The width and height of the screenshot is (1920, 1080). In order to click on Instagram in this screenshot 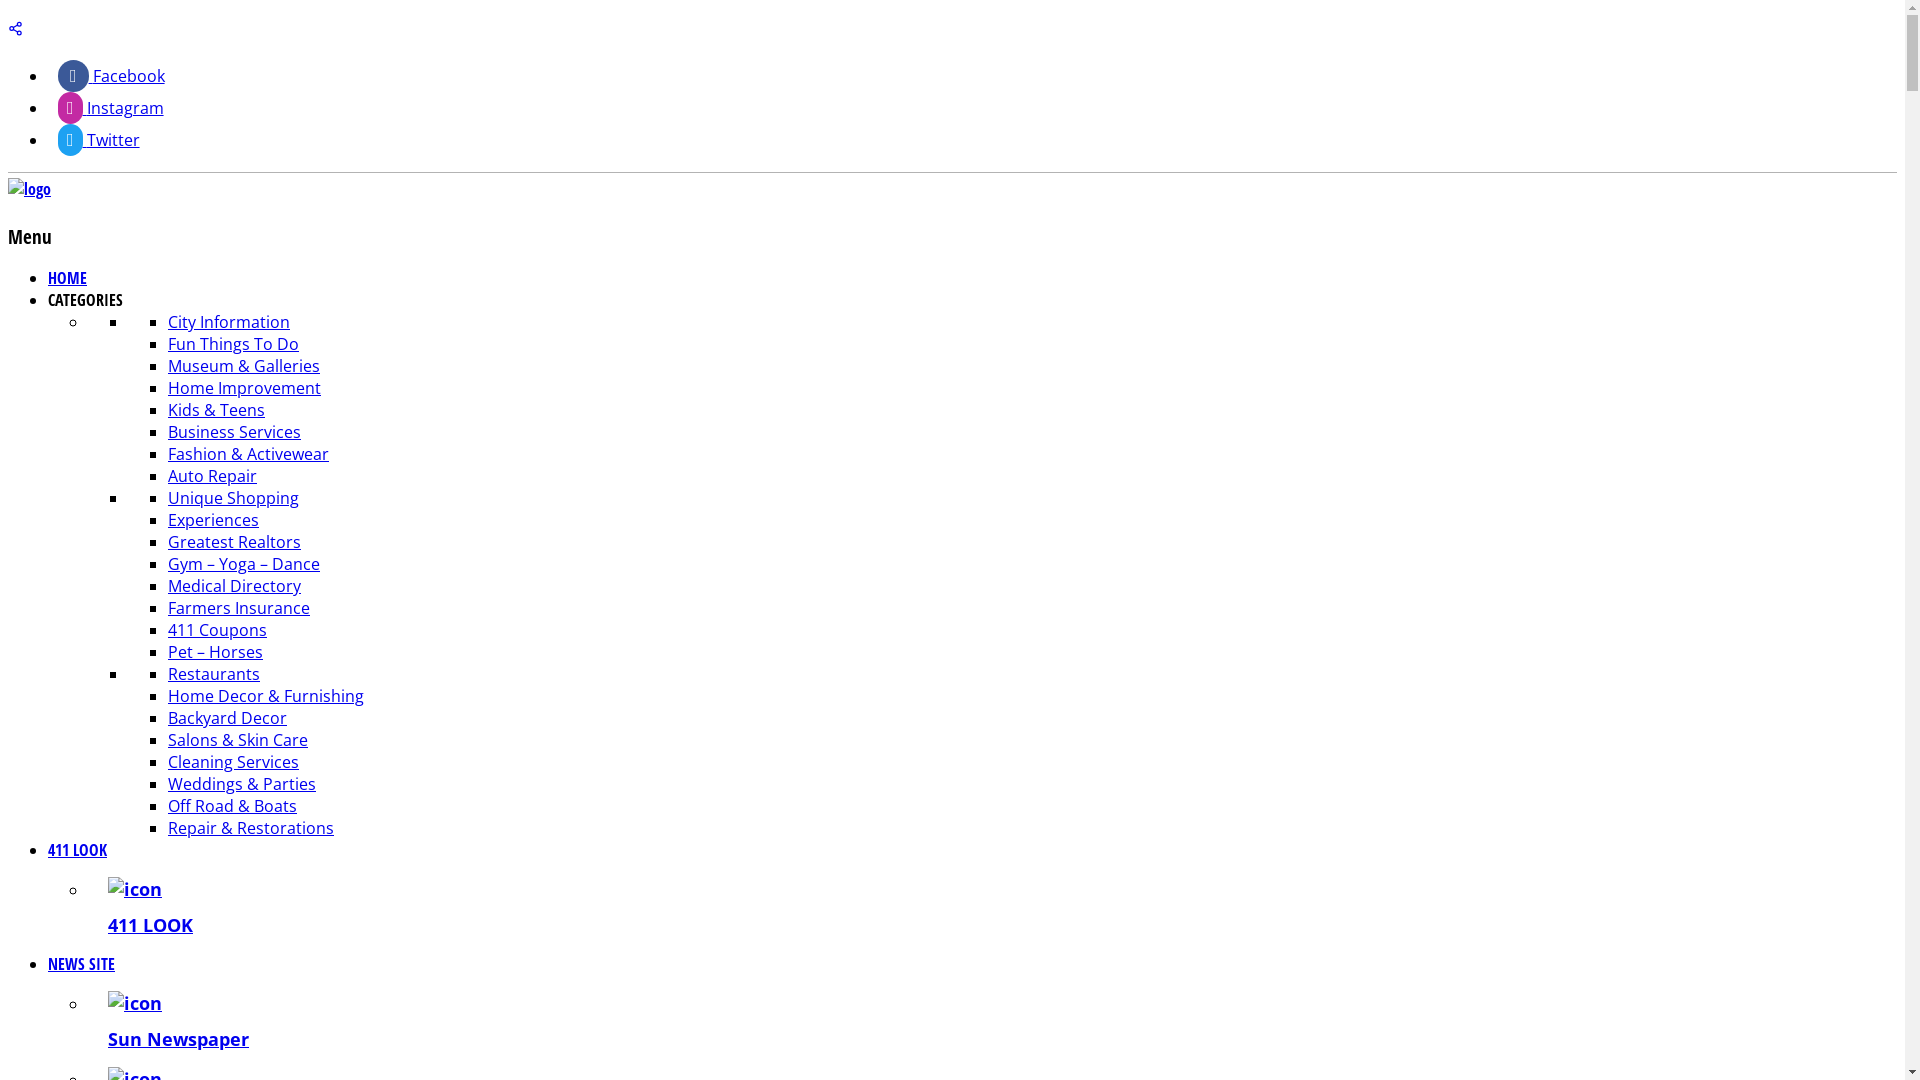, I will do `click(111, 108)`.